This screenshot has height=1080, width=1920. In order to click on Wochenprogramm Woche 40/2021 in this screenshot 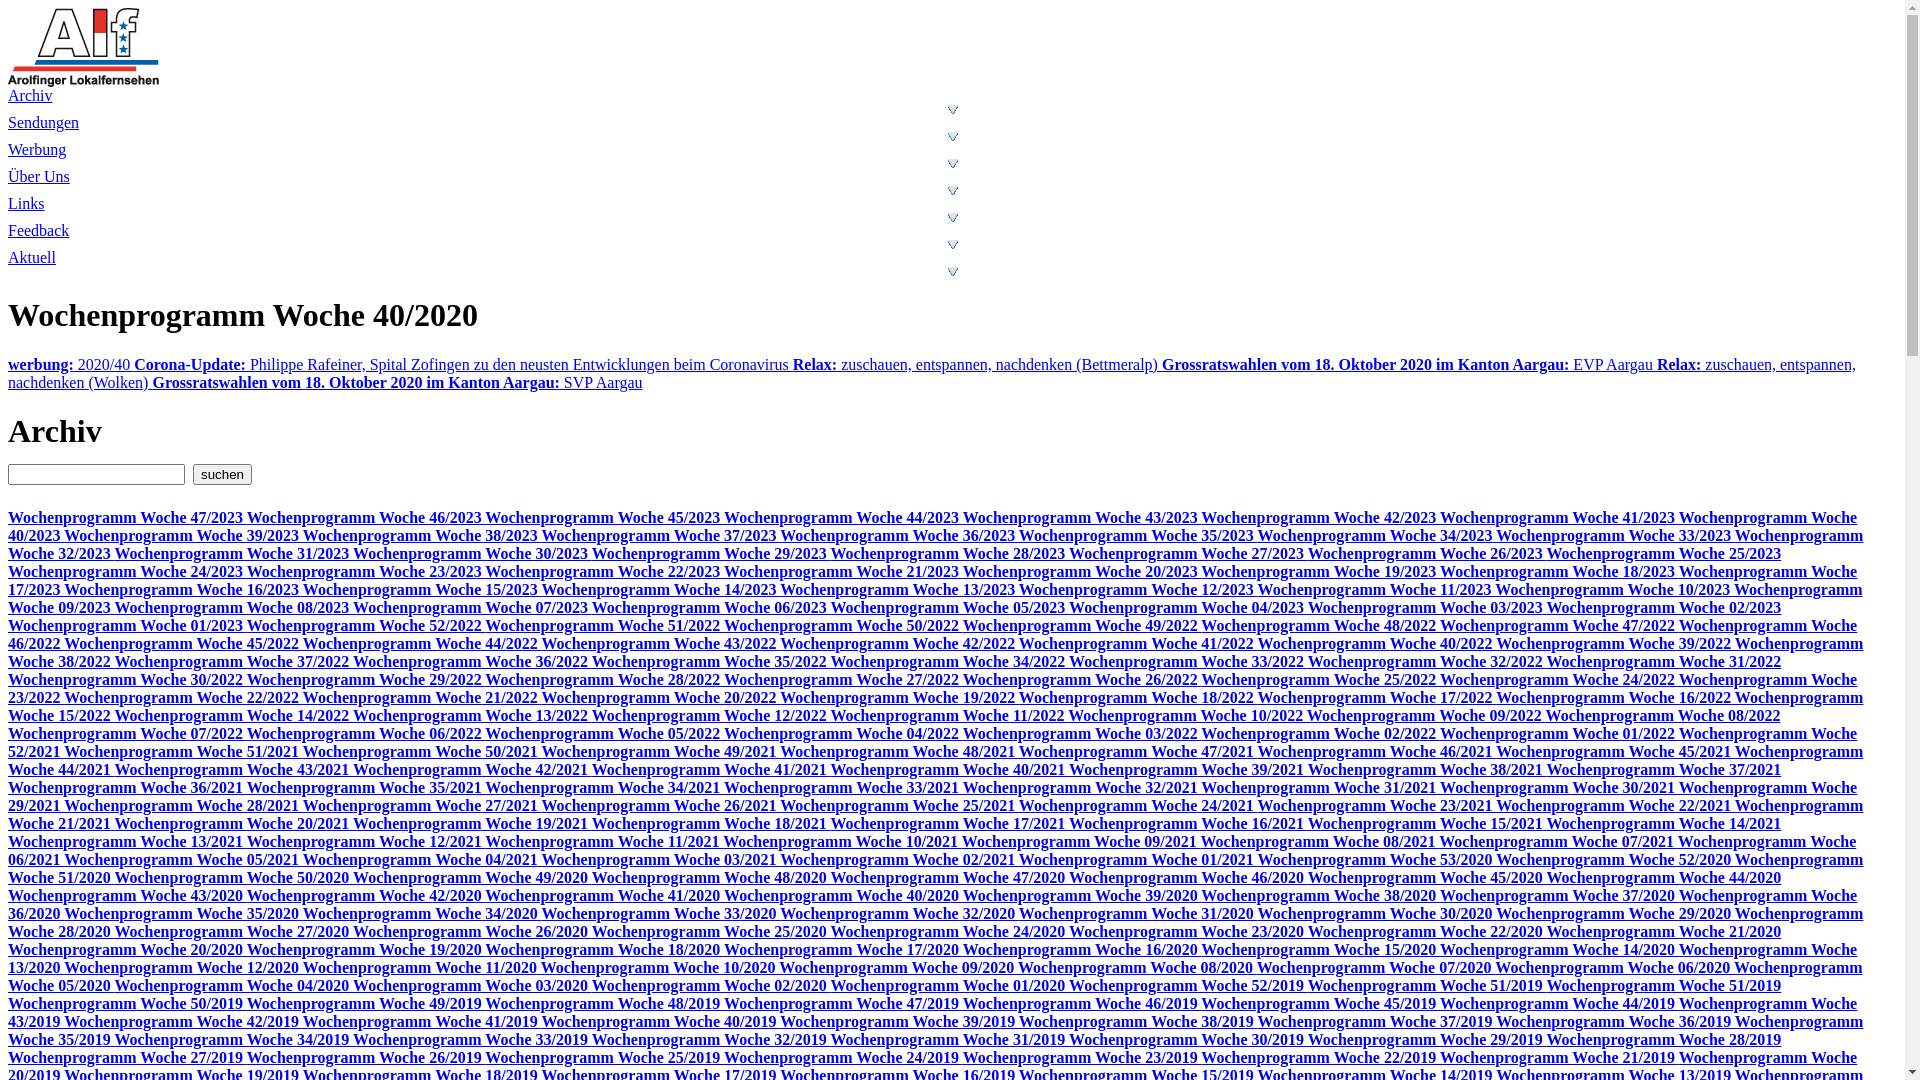, I will do `click(950, 770)`.